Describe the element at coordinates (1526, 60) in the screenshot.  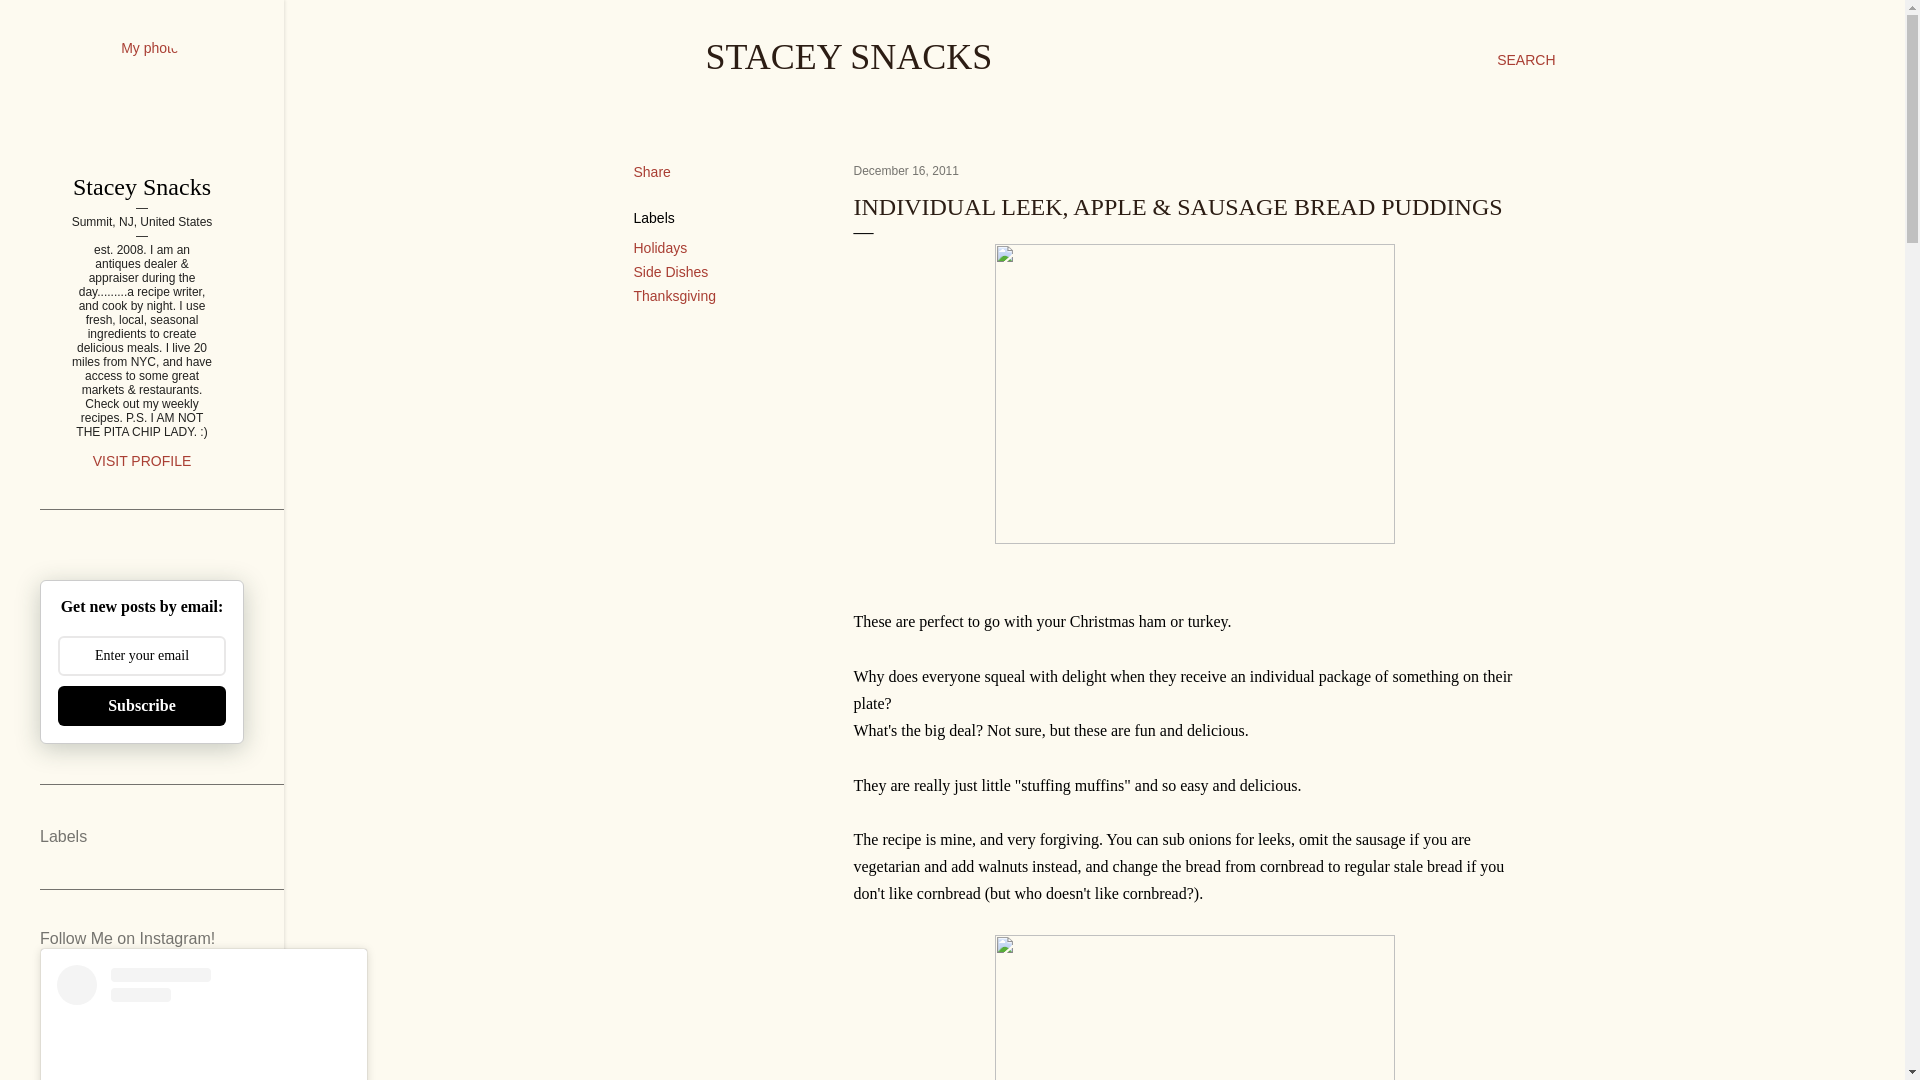
I see `SEARCH` at that location.